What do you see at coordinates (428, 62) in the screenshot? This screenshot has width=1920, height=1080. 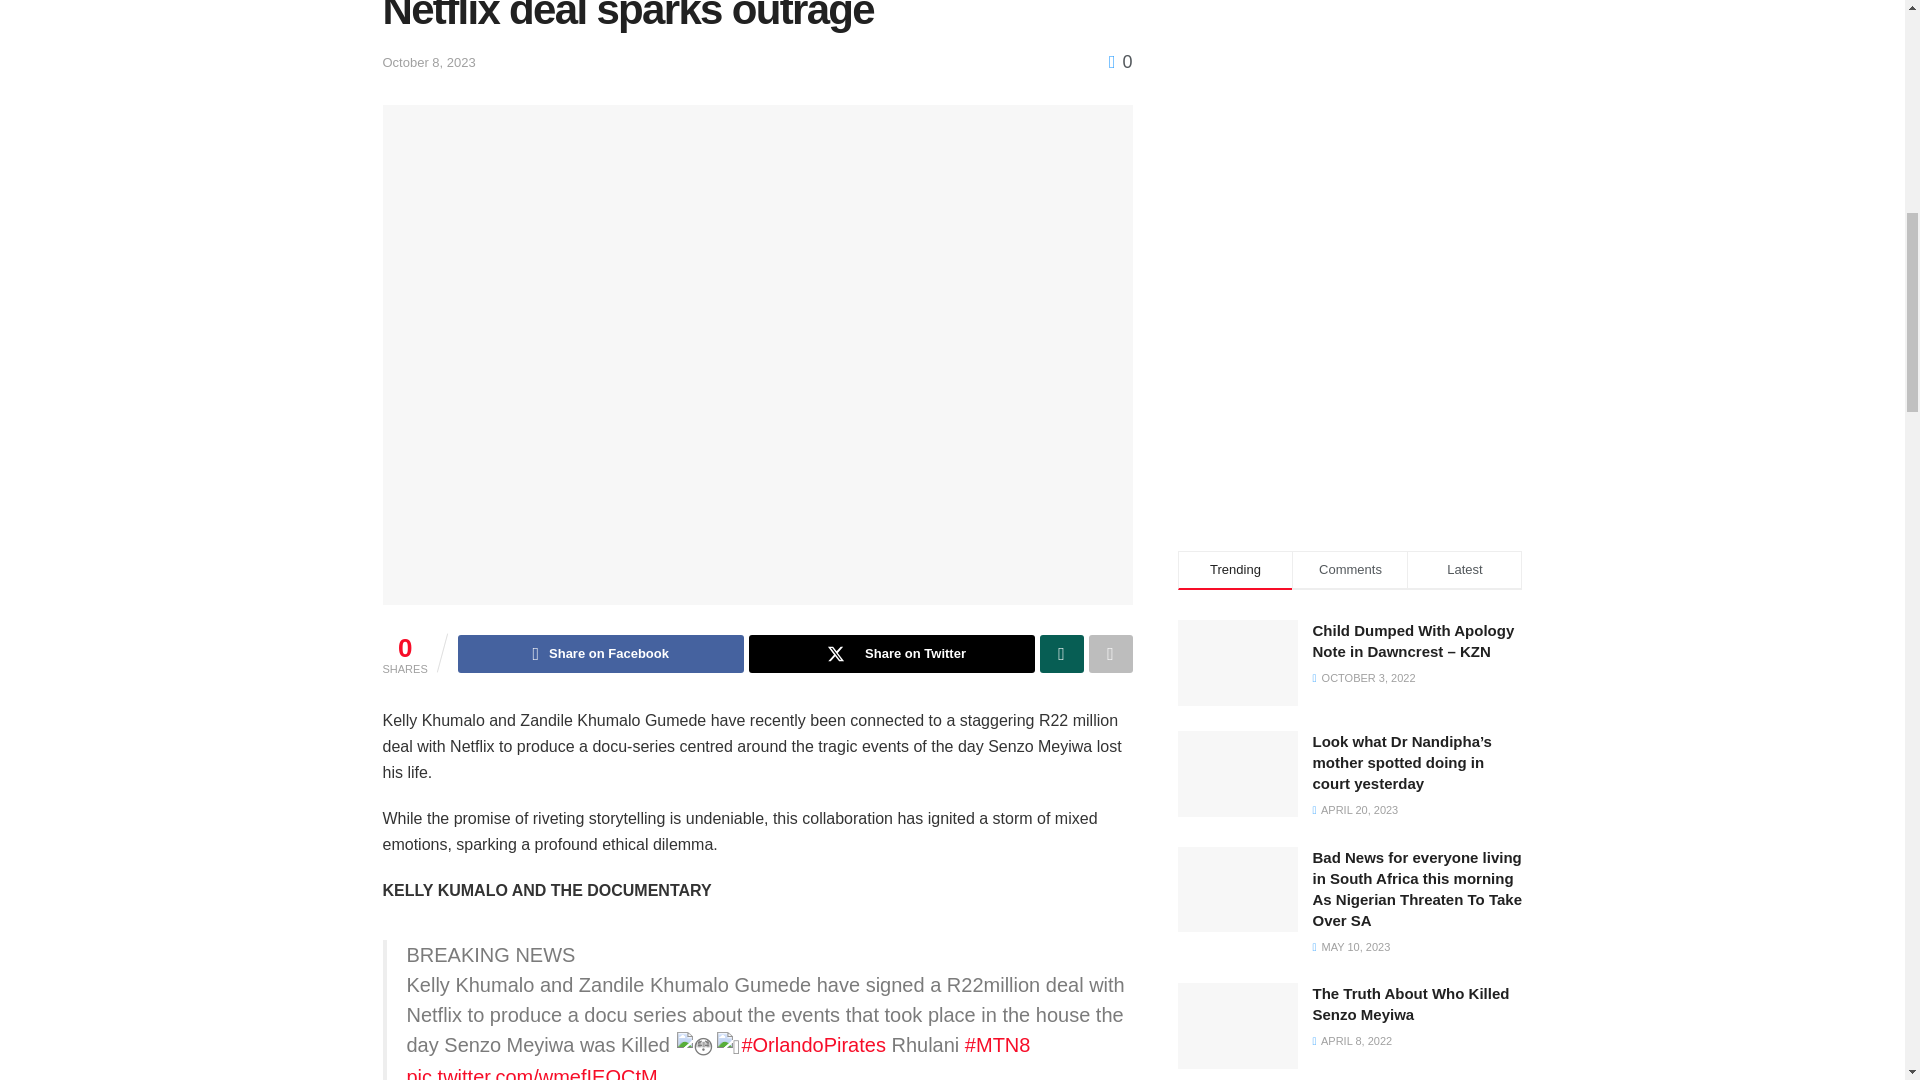 I see `October 8, 2023` at bounding box center [428, 62].